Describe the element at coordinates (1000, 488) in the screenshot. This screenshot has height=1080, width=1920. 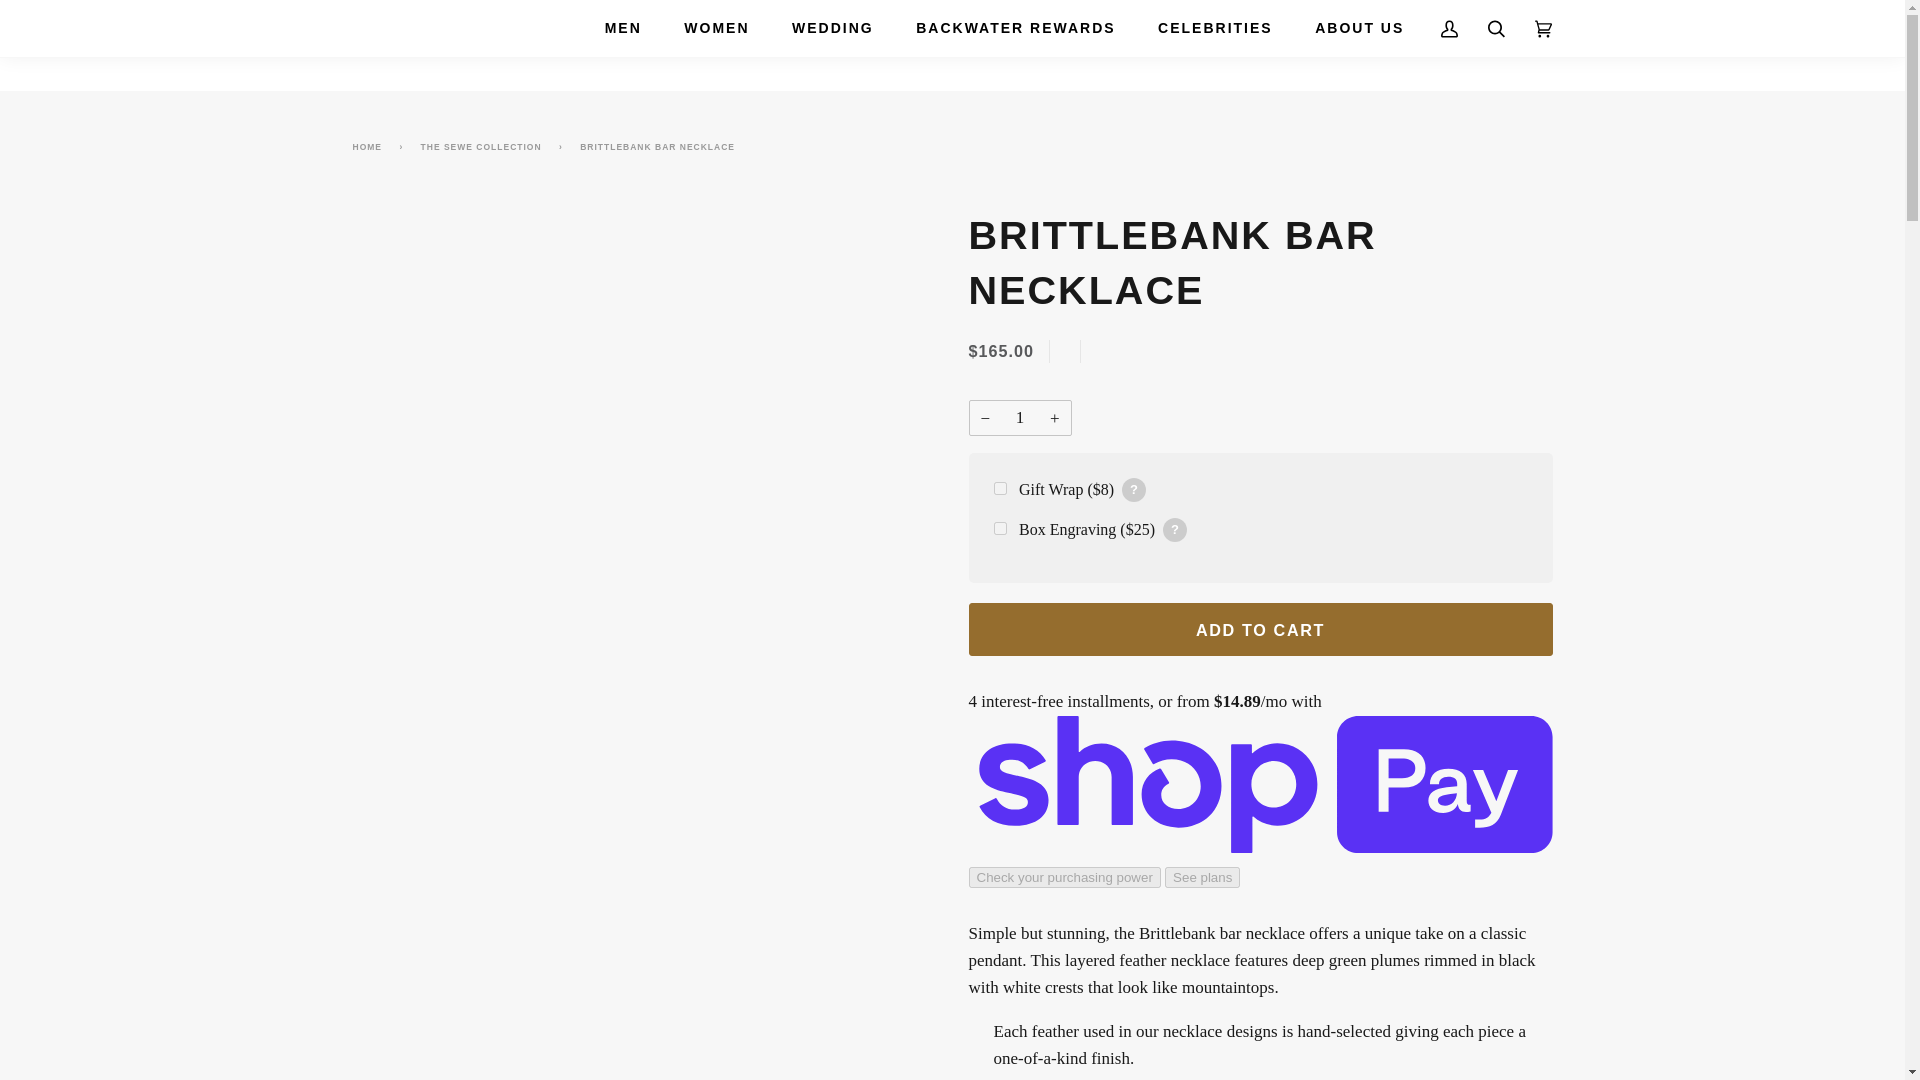
I see `on` at that location.